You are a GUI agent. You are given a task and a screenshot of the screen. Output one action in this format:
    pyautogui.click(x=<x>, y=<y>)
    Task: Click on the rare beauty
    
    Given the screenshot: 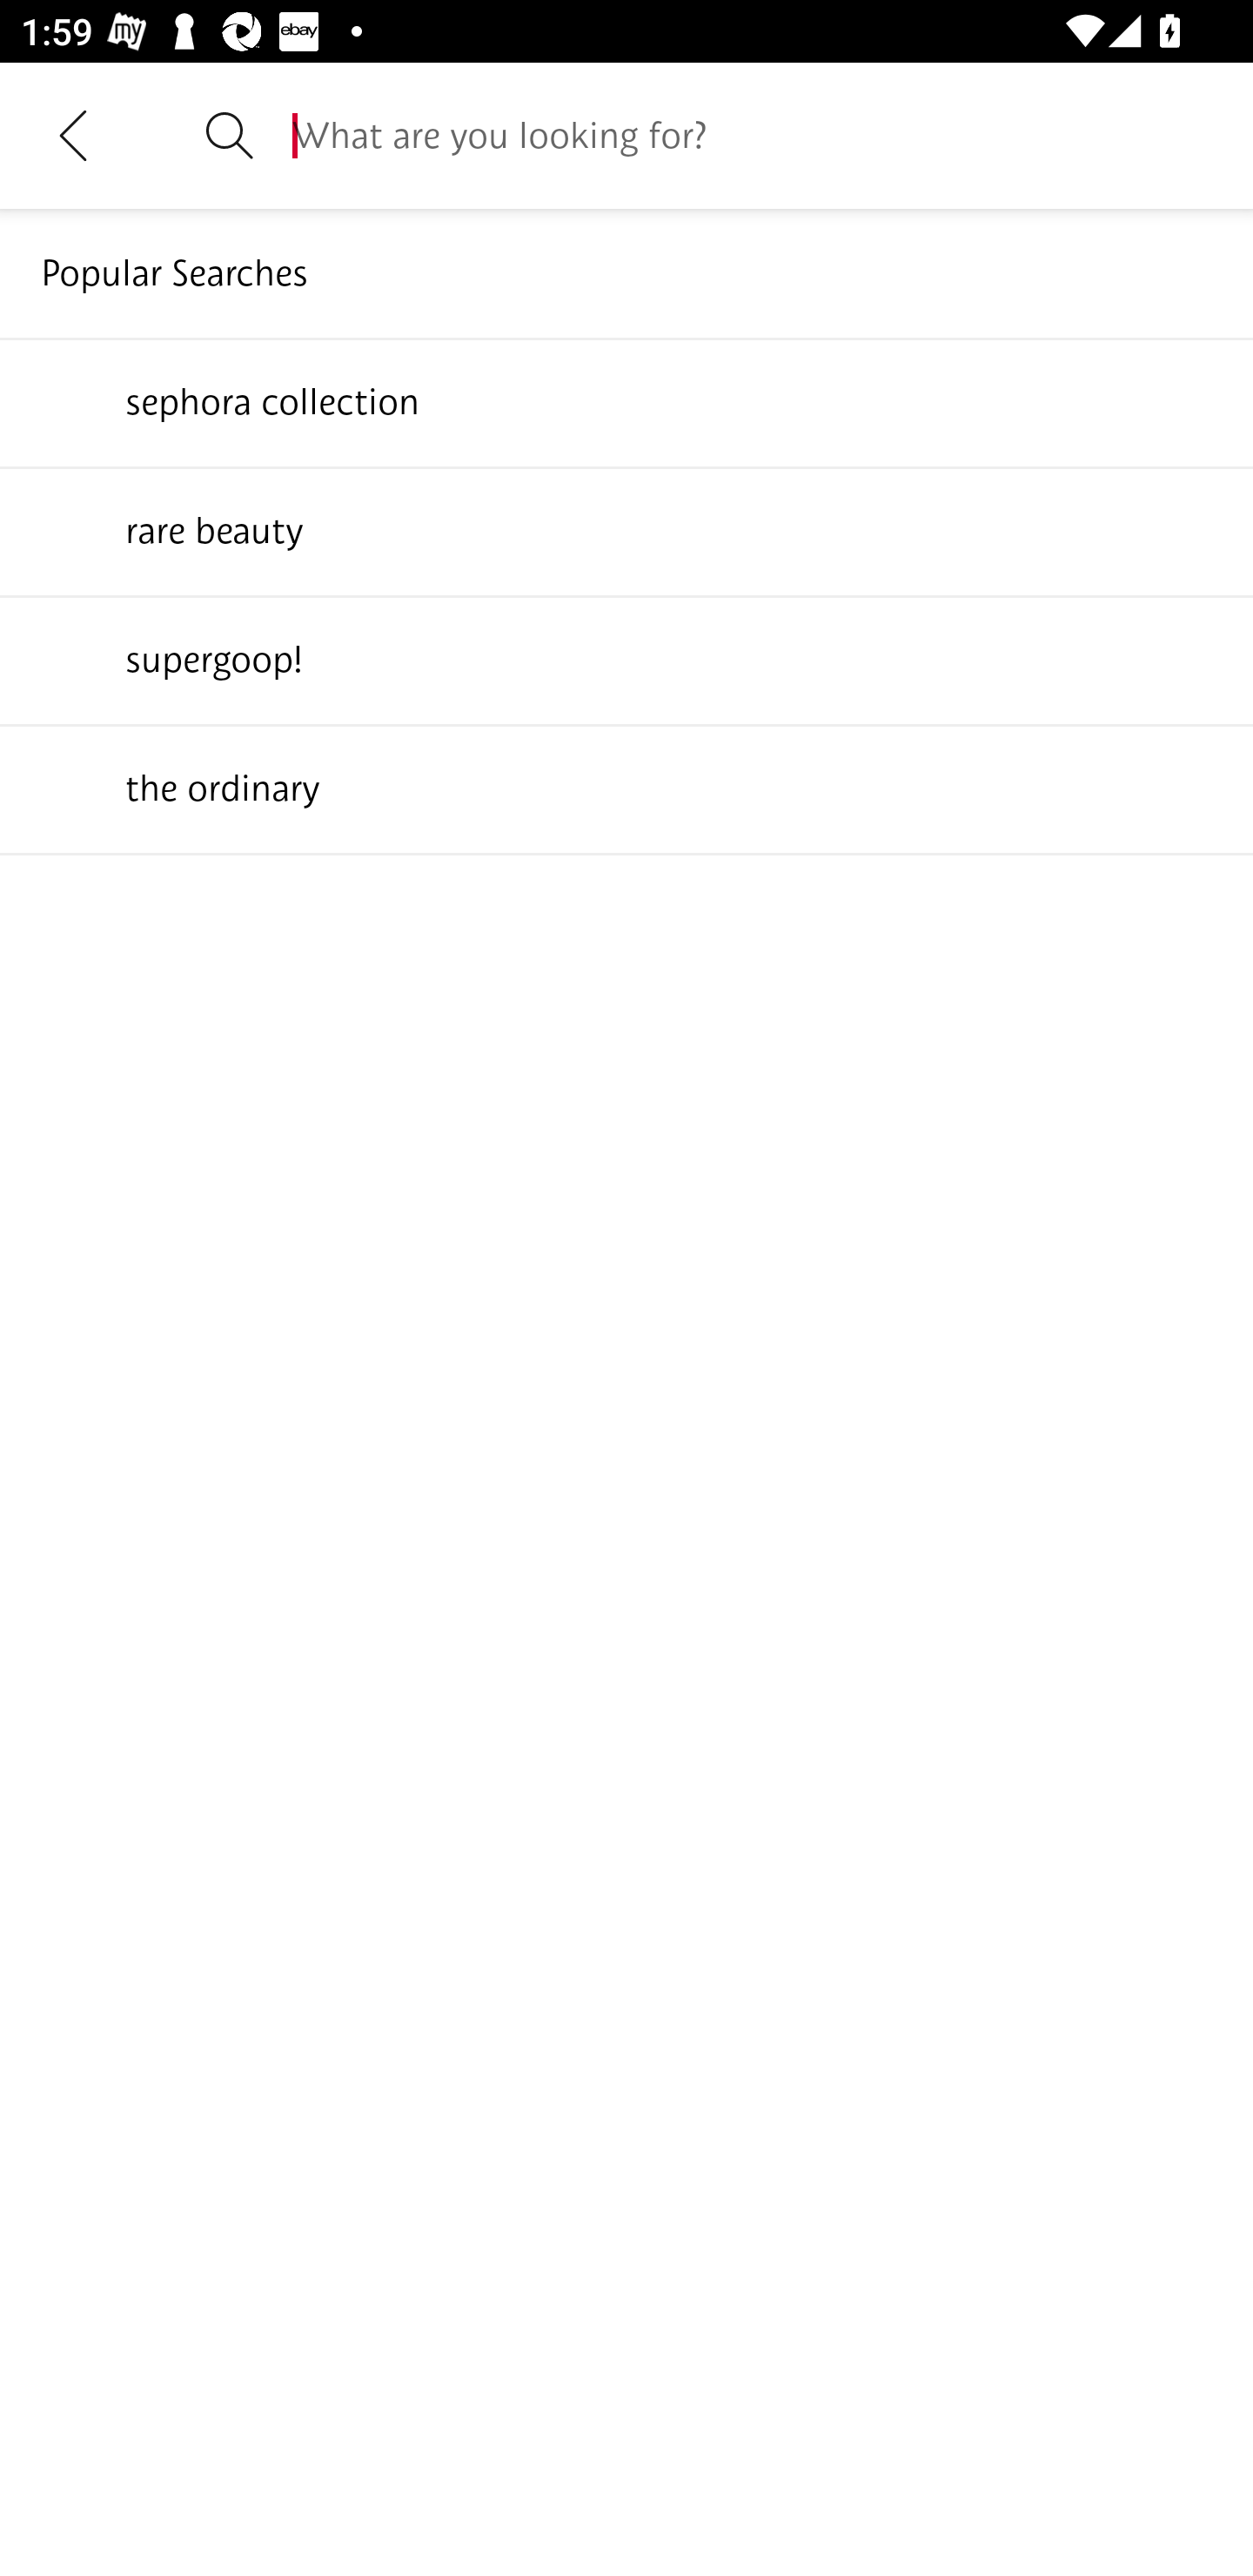 What is the action you would take?
    pyautogui.click(x=626, y=530)
    